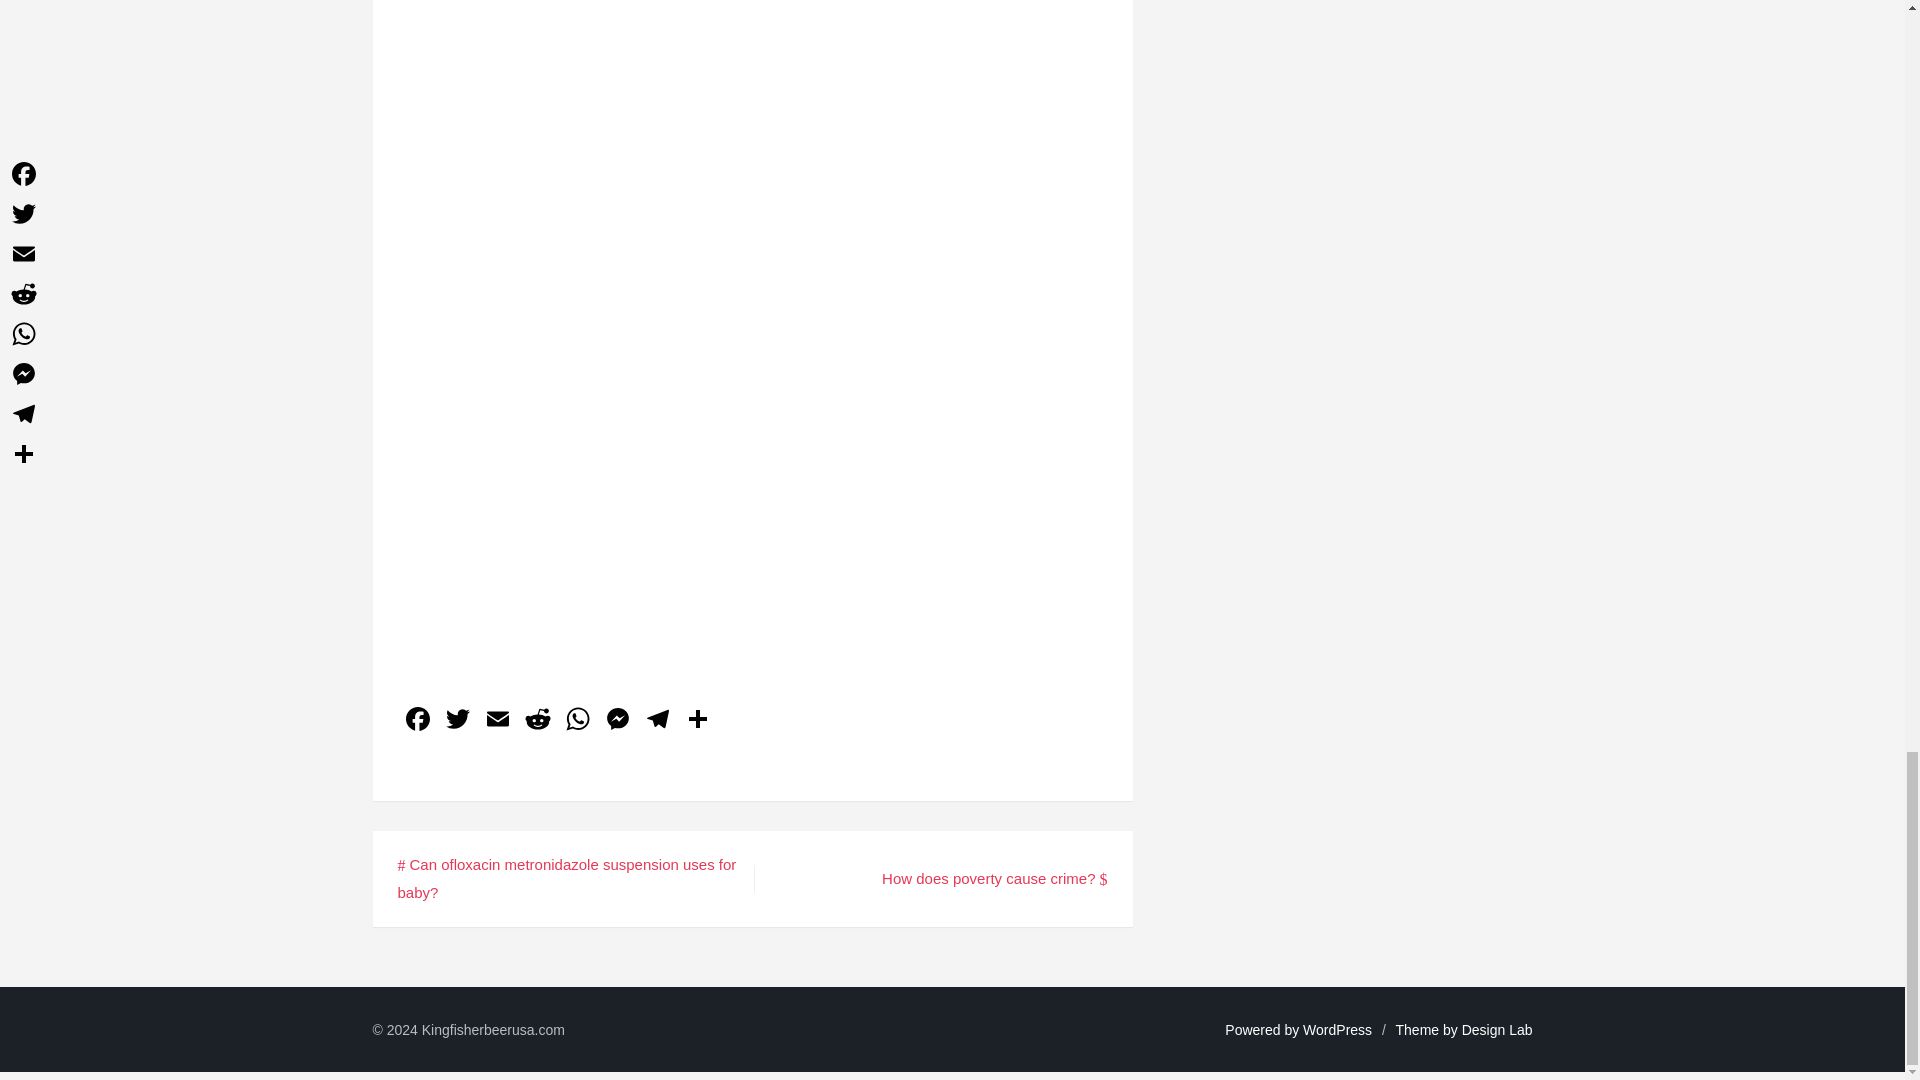  Describe the element at coordinates (498, 721) in the screenshot. I see `Email` at that location.